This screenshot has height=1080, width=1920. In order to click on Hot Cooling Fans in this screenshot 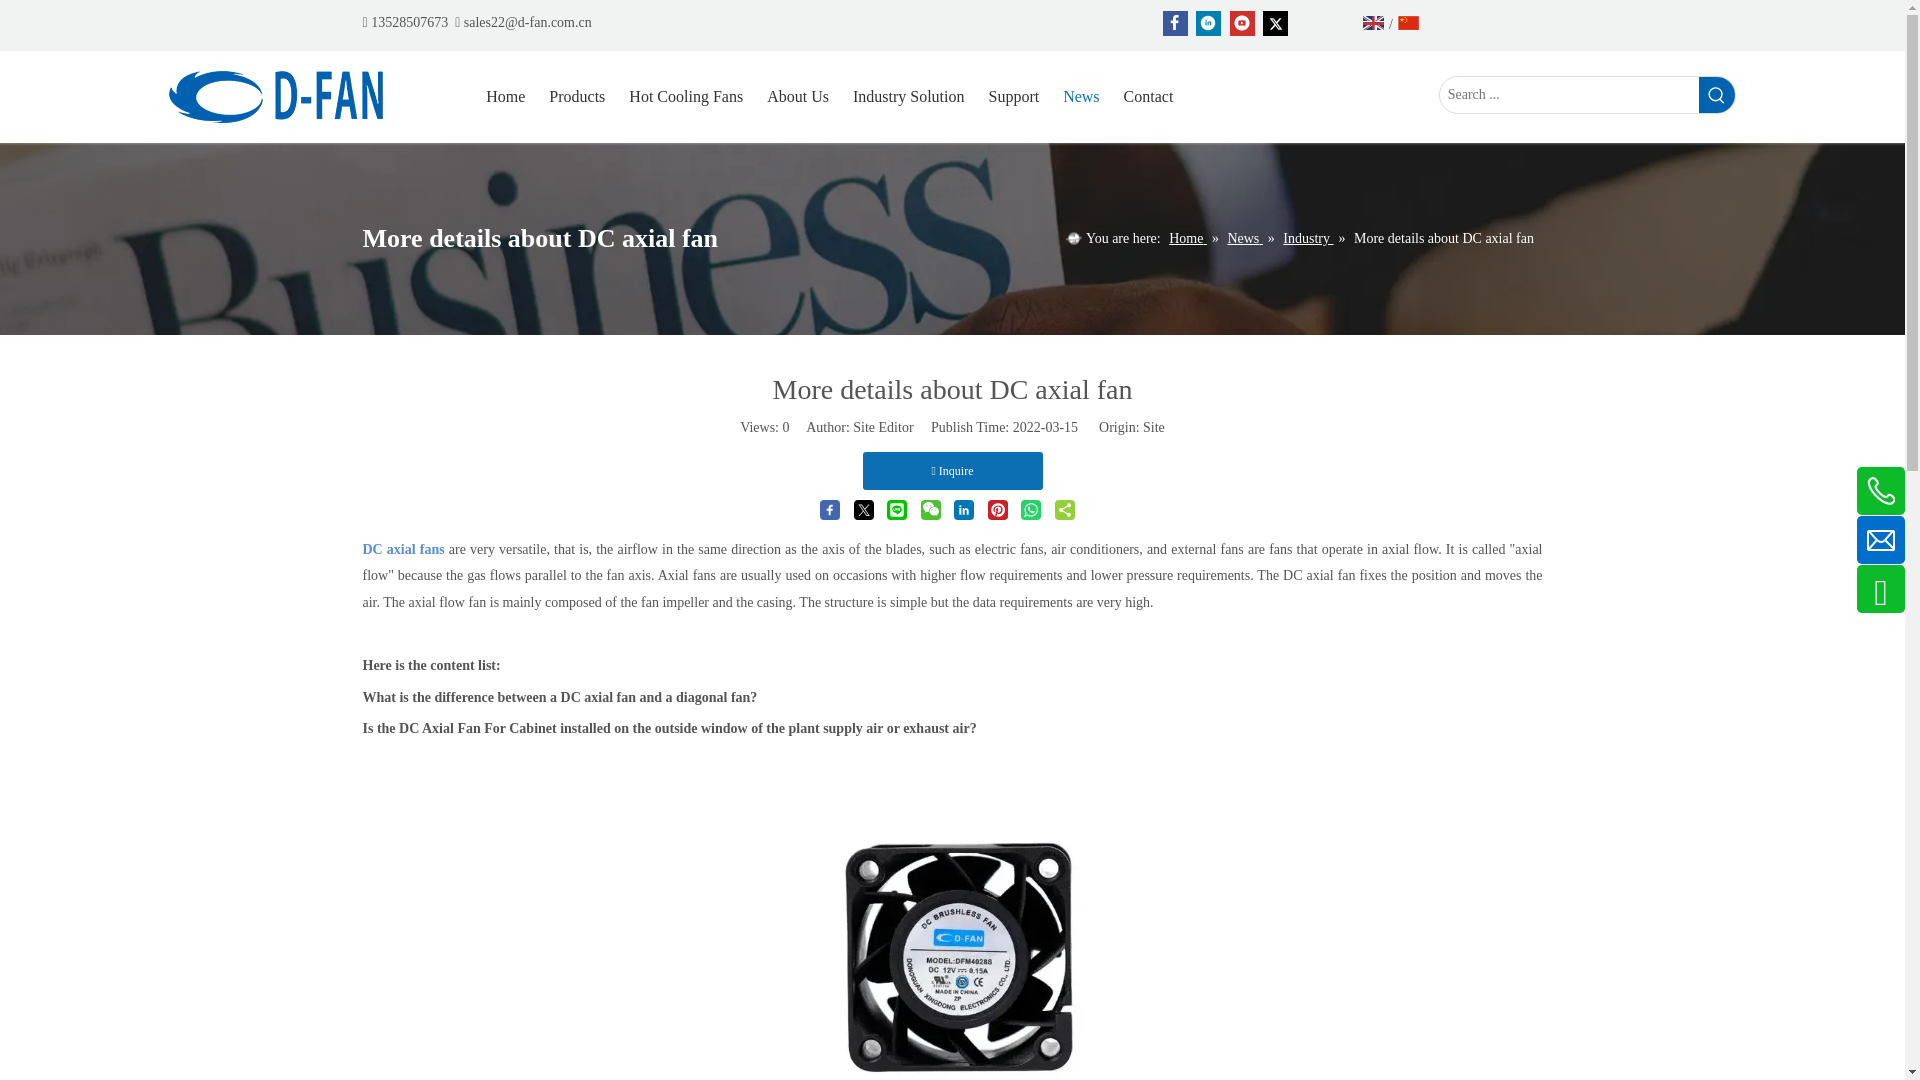, I will do `click(686, 96)`.